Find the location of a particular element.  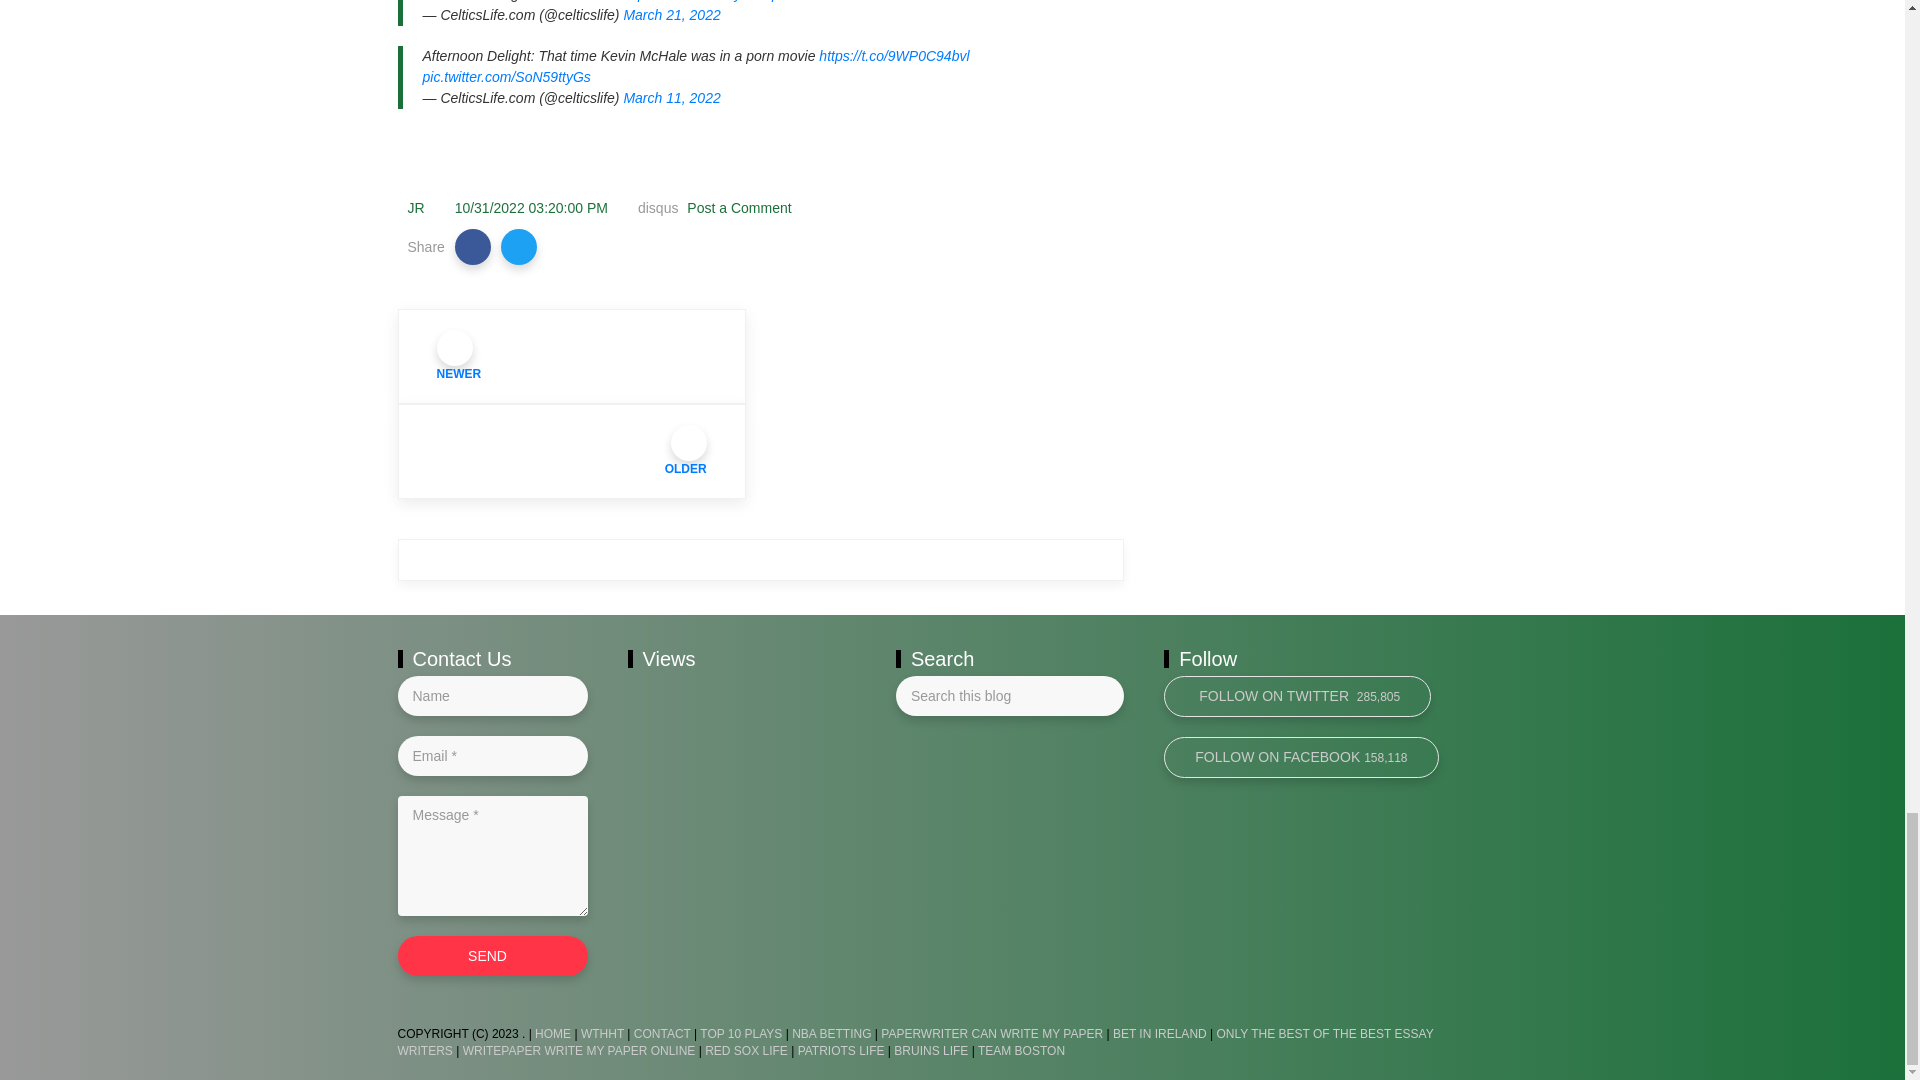

NEWER is located at coordinates (572, 356).